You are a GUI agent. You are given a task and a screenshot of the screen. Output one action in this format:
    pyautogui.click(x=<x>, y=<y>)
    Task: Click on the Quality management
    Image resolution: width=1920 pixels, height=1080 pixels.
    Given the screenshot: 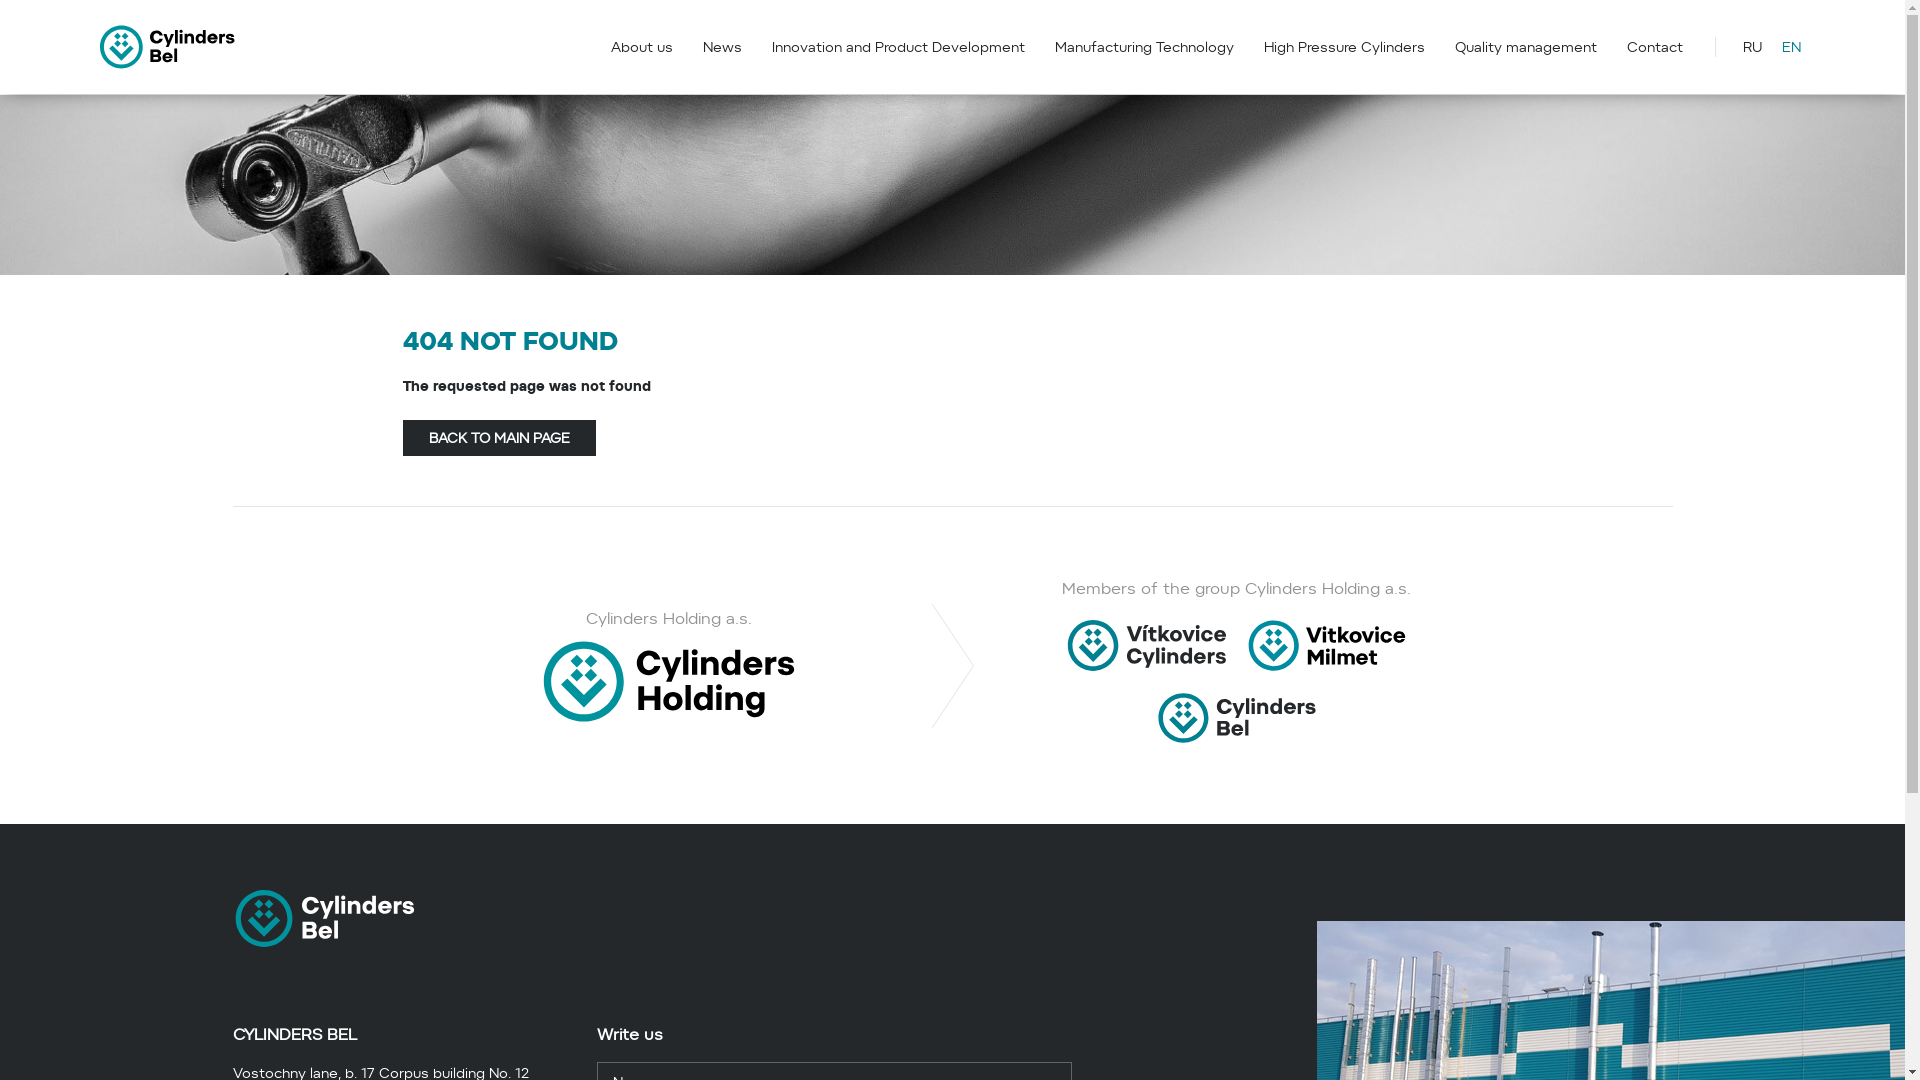 What is the action you would take?
    pyautogui.click(x=1526, y=47)
    